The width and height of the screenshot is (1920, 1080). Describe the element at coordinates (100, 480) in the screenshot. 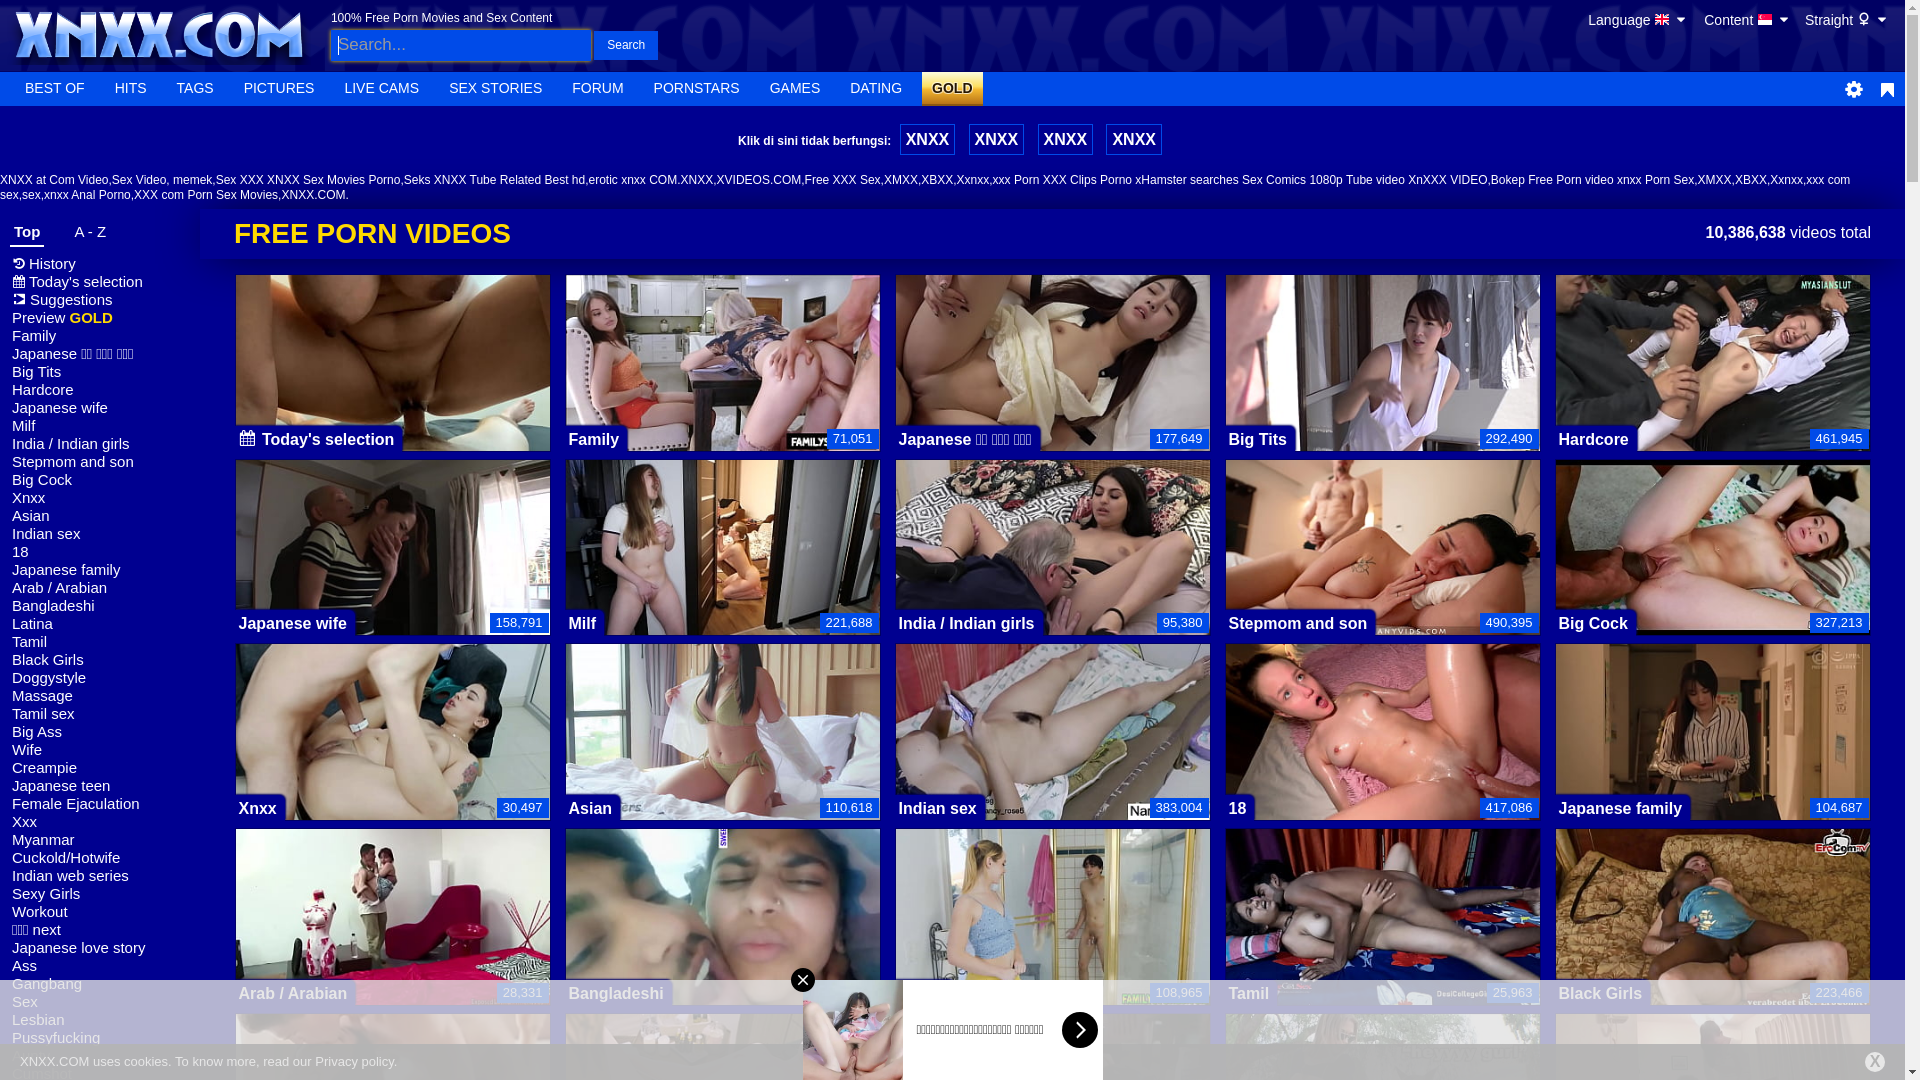

I see `Big Cock` at that location.